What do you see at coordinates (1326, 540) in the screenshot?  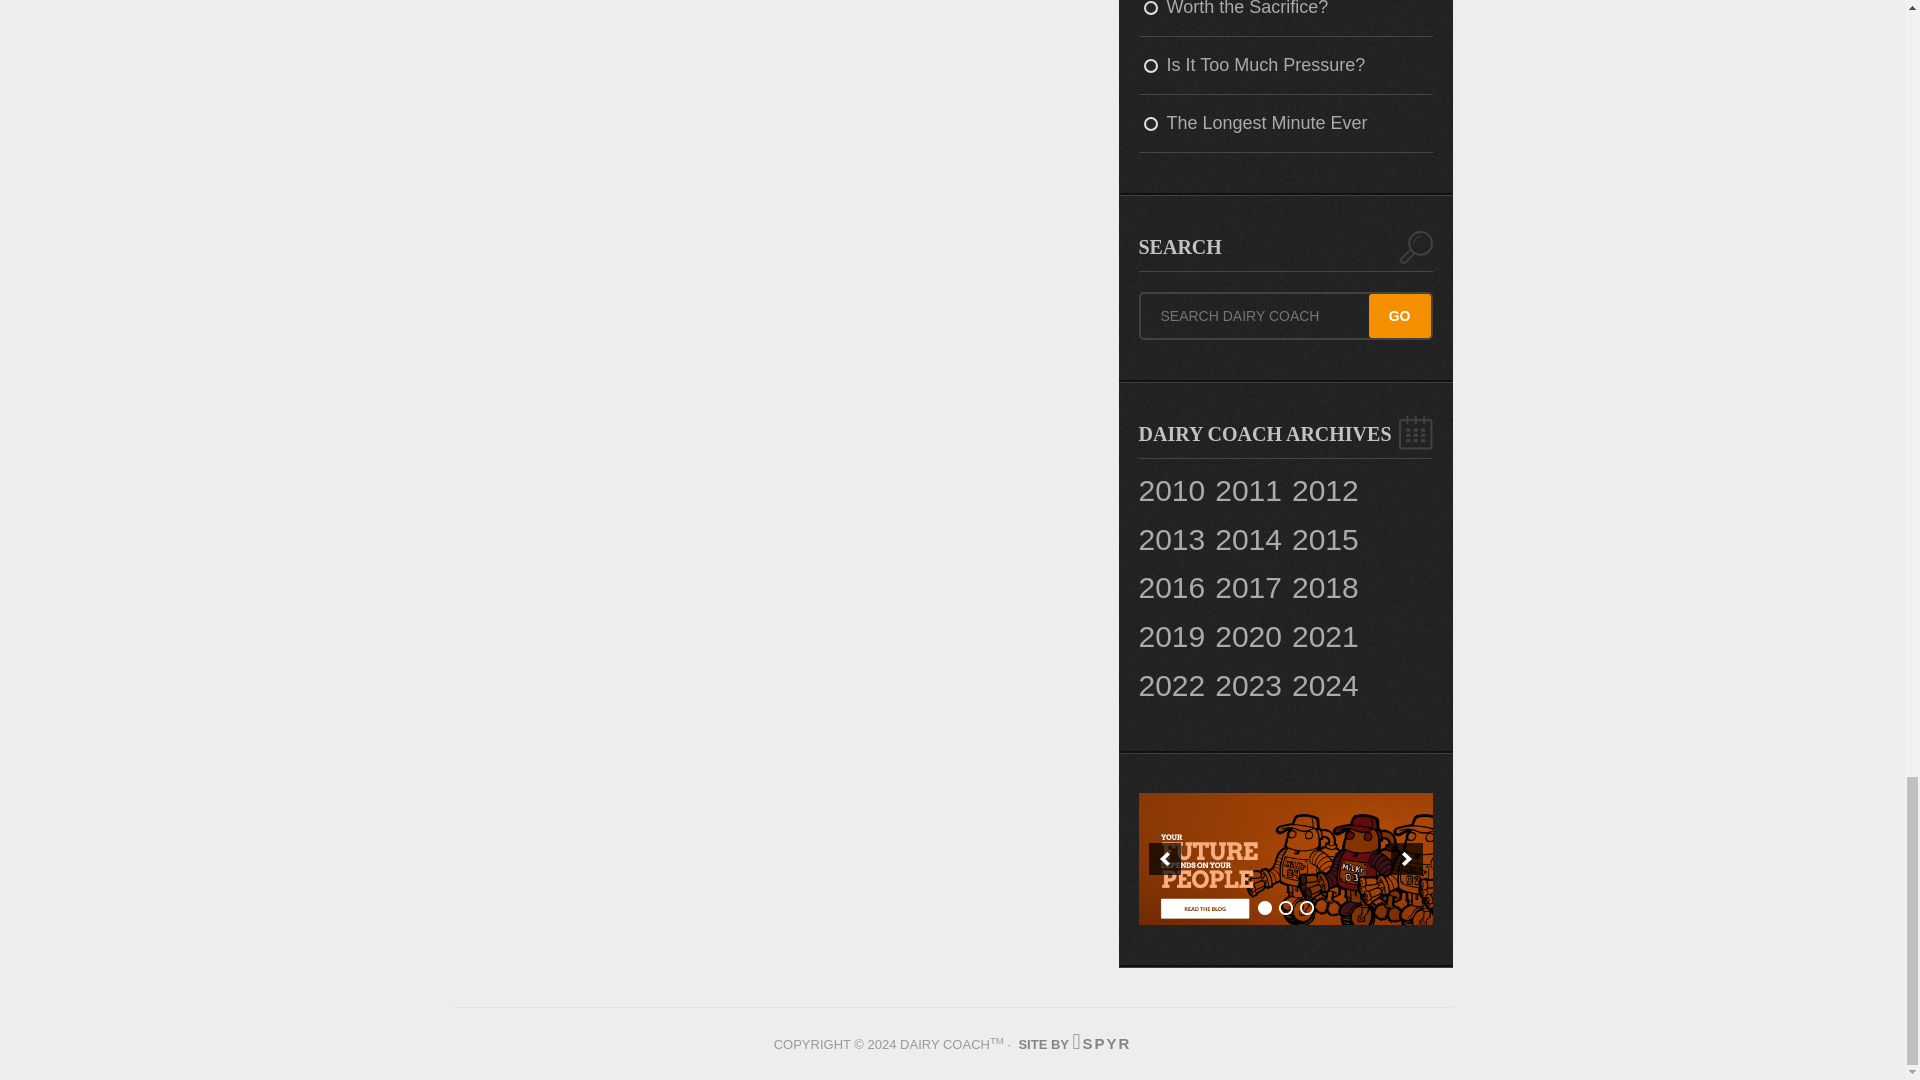 I see `2015` at bounding box center [1326, 540].